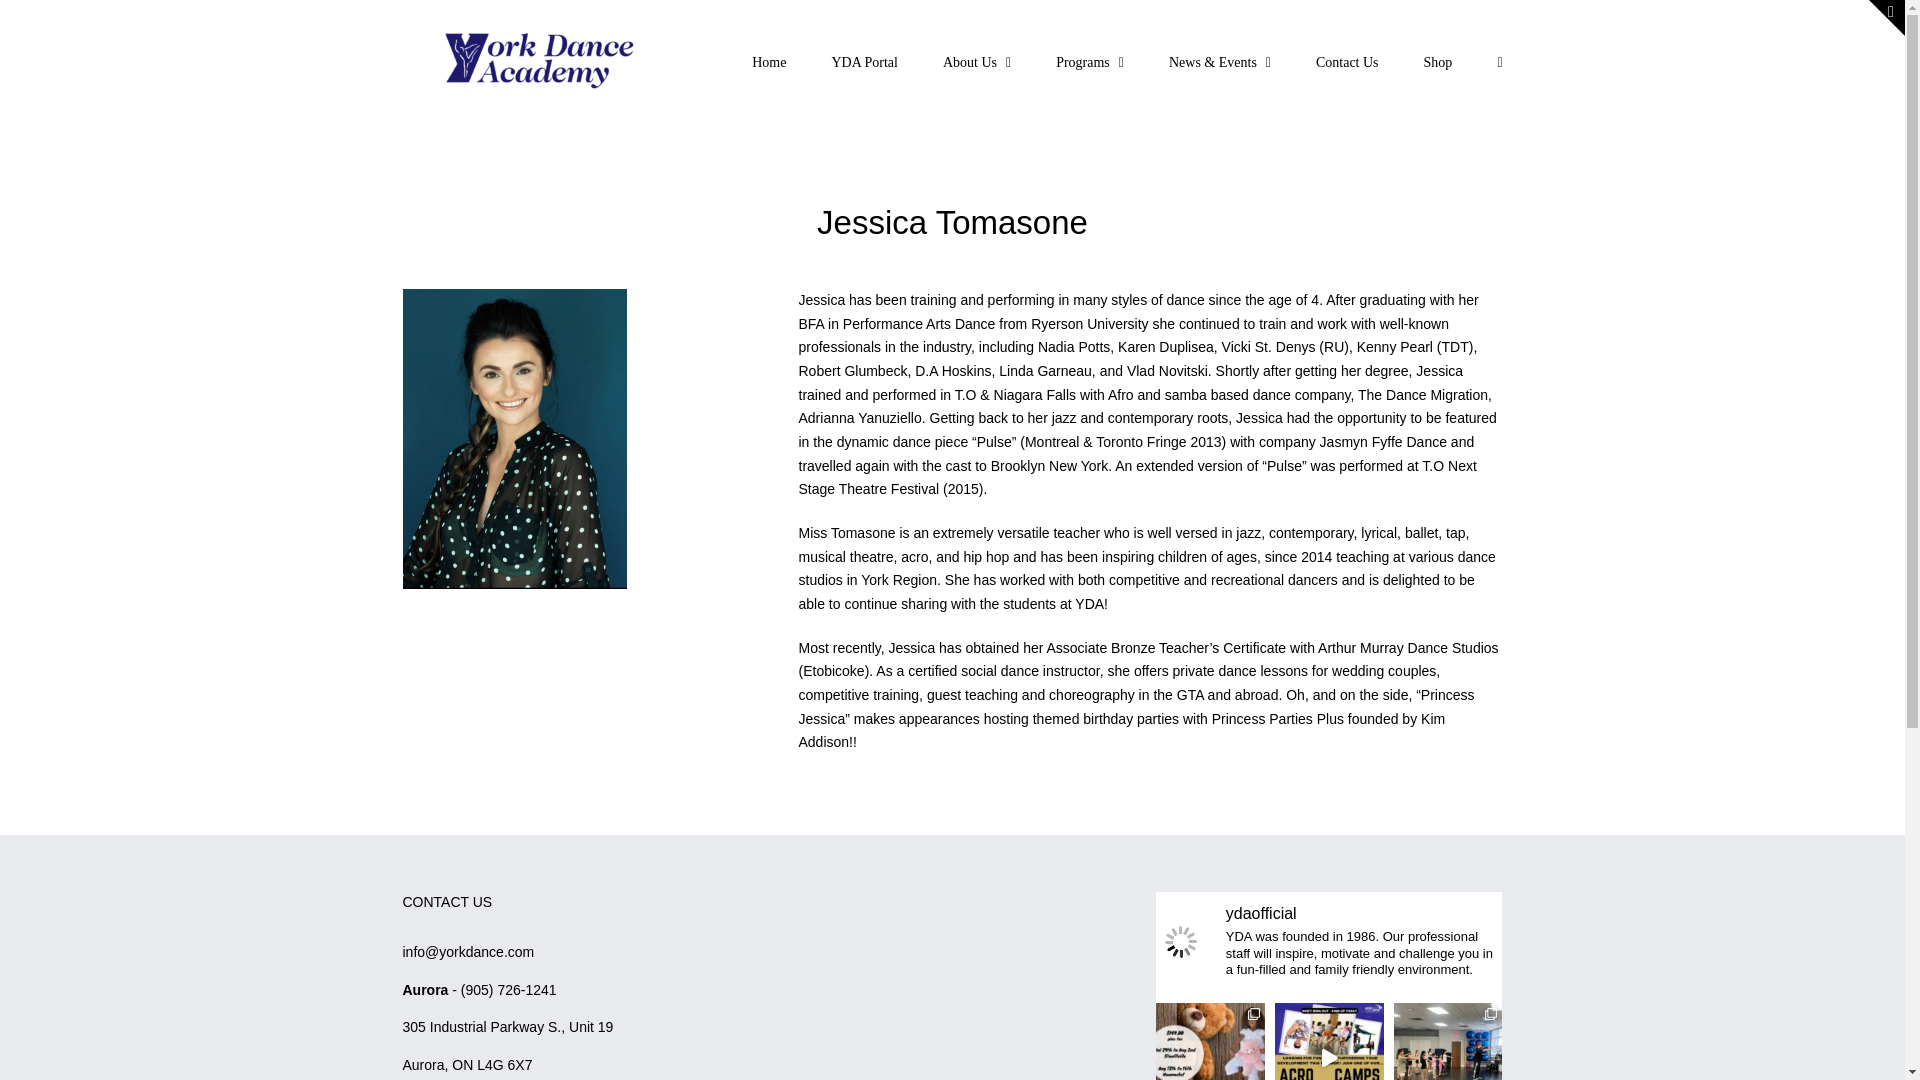 The width and height of the screenshot is (1920, 1080). I want to click on Home, so click(768, 61).